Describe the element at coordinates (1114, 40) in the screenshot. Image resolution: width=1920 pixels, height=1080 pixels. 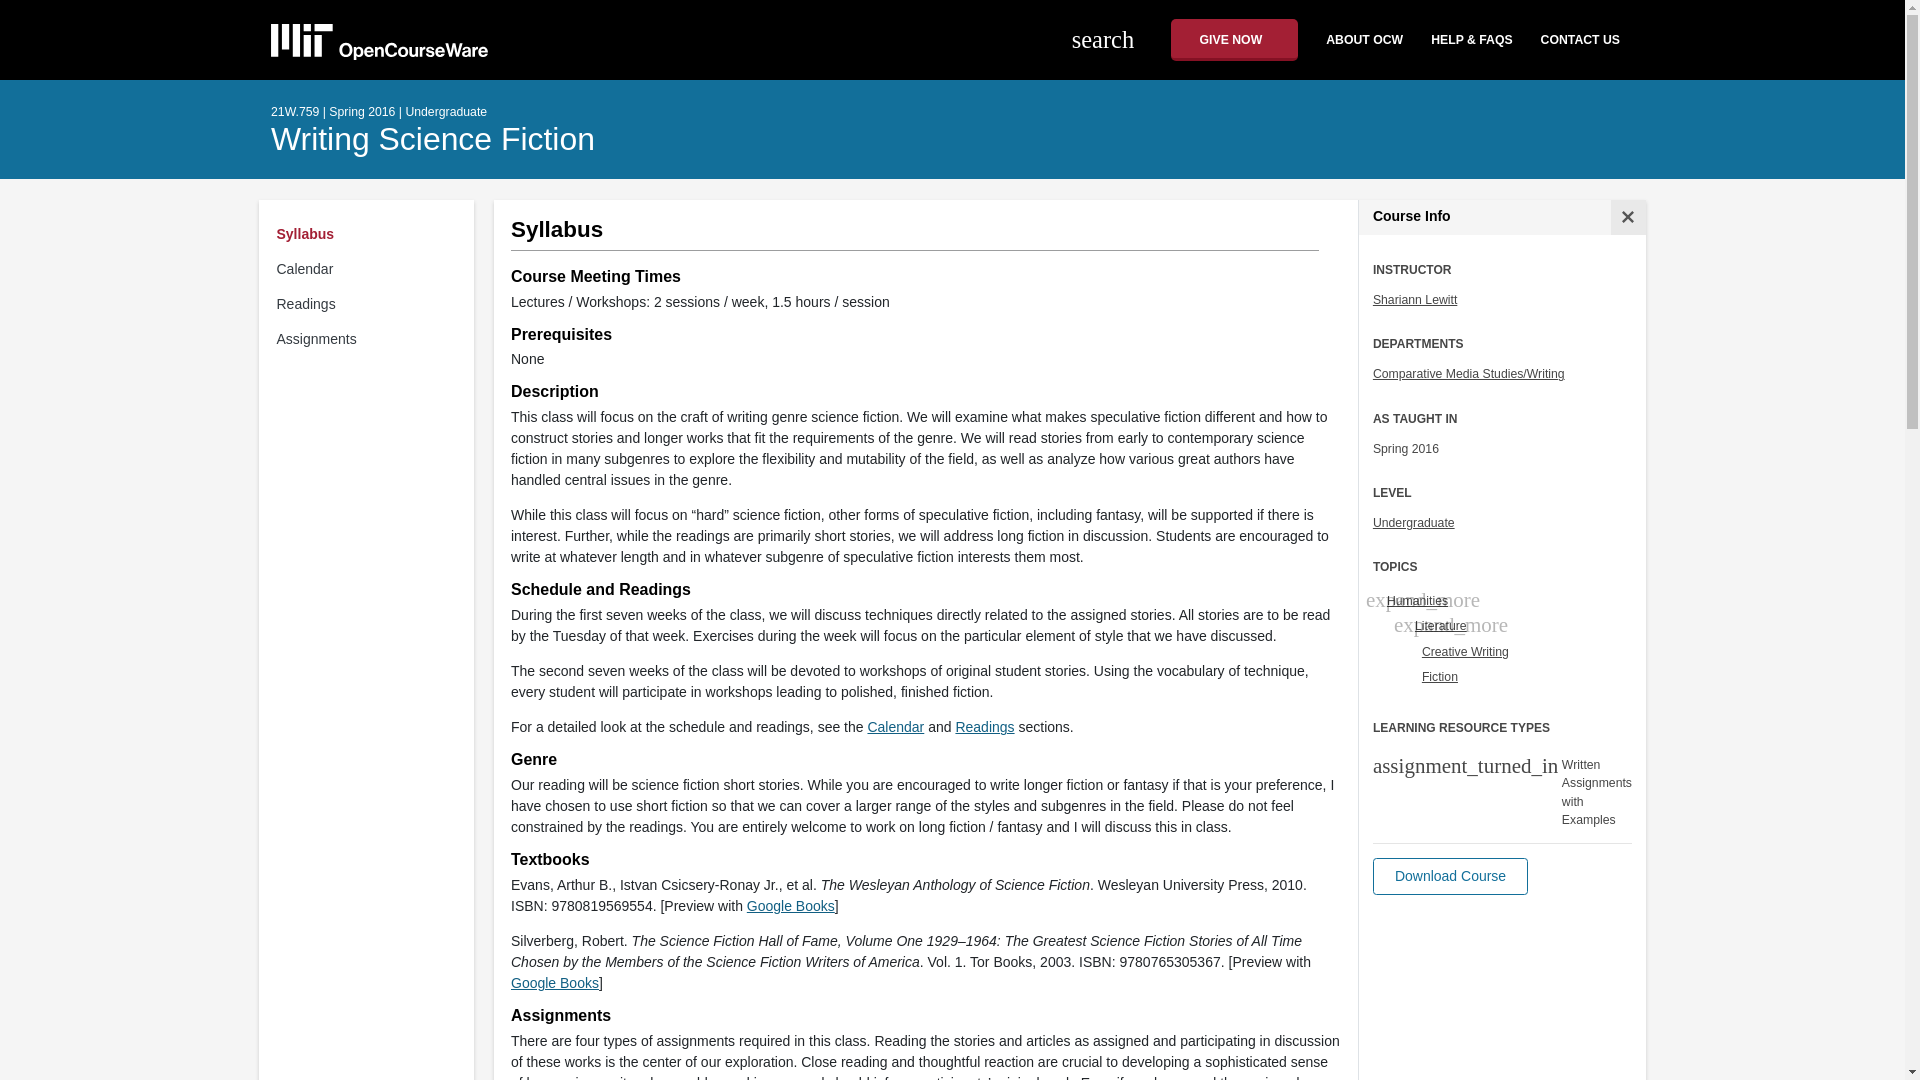
I see `search` at that location.